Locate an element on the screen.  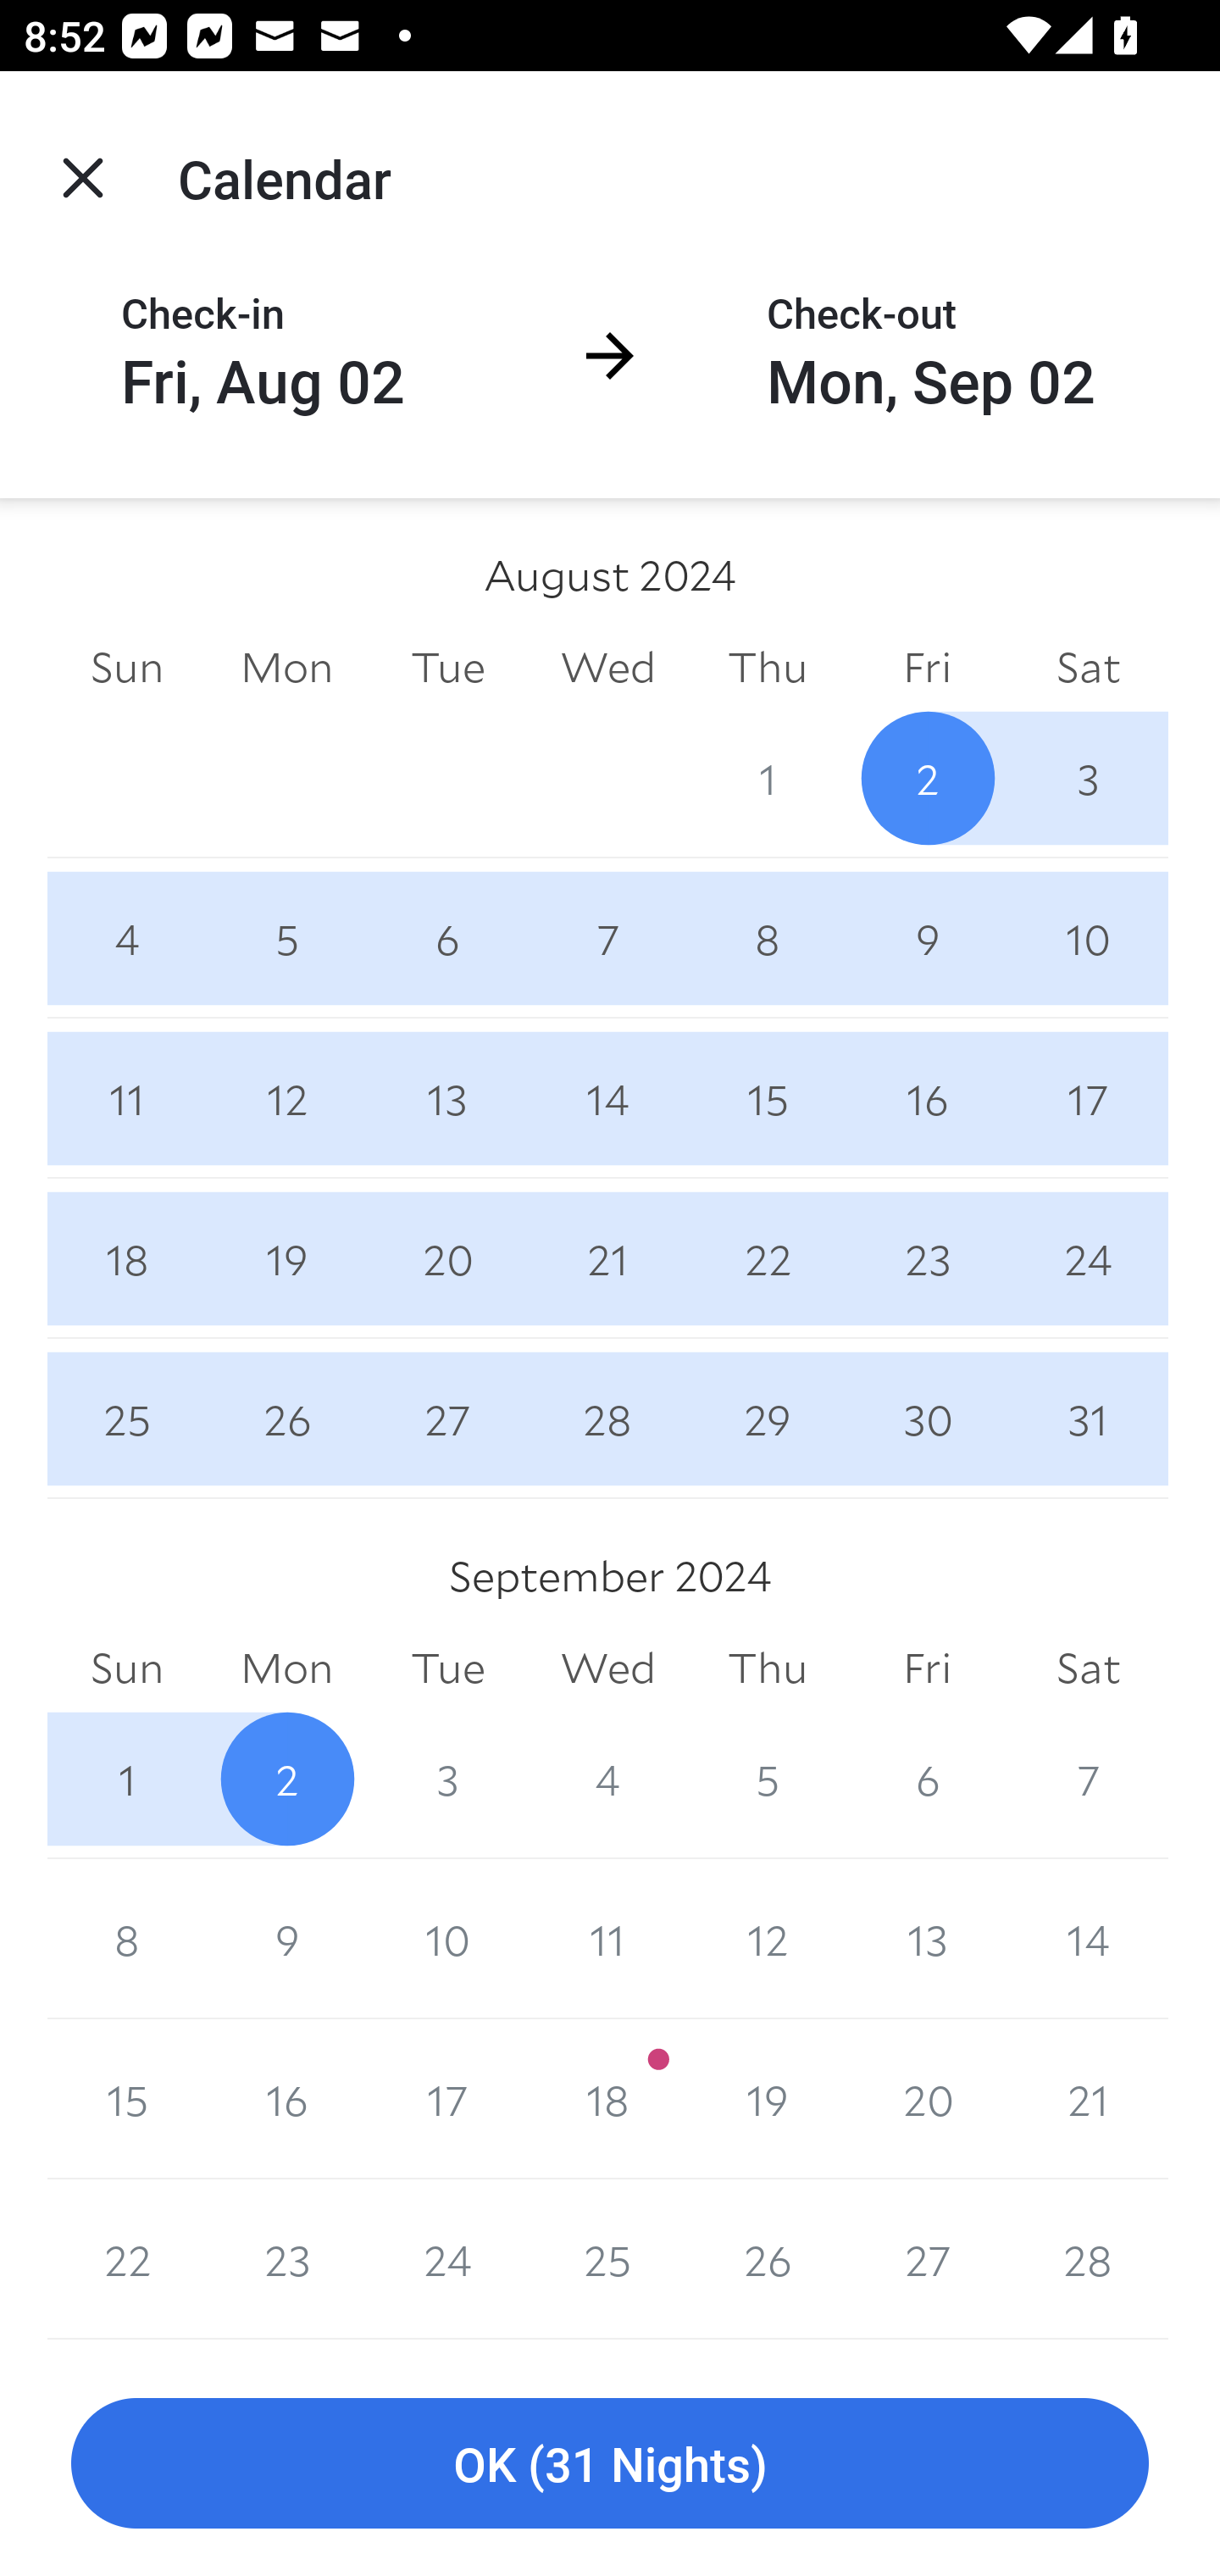
5 5 September 2024 is located at coordinates (768, 1779).